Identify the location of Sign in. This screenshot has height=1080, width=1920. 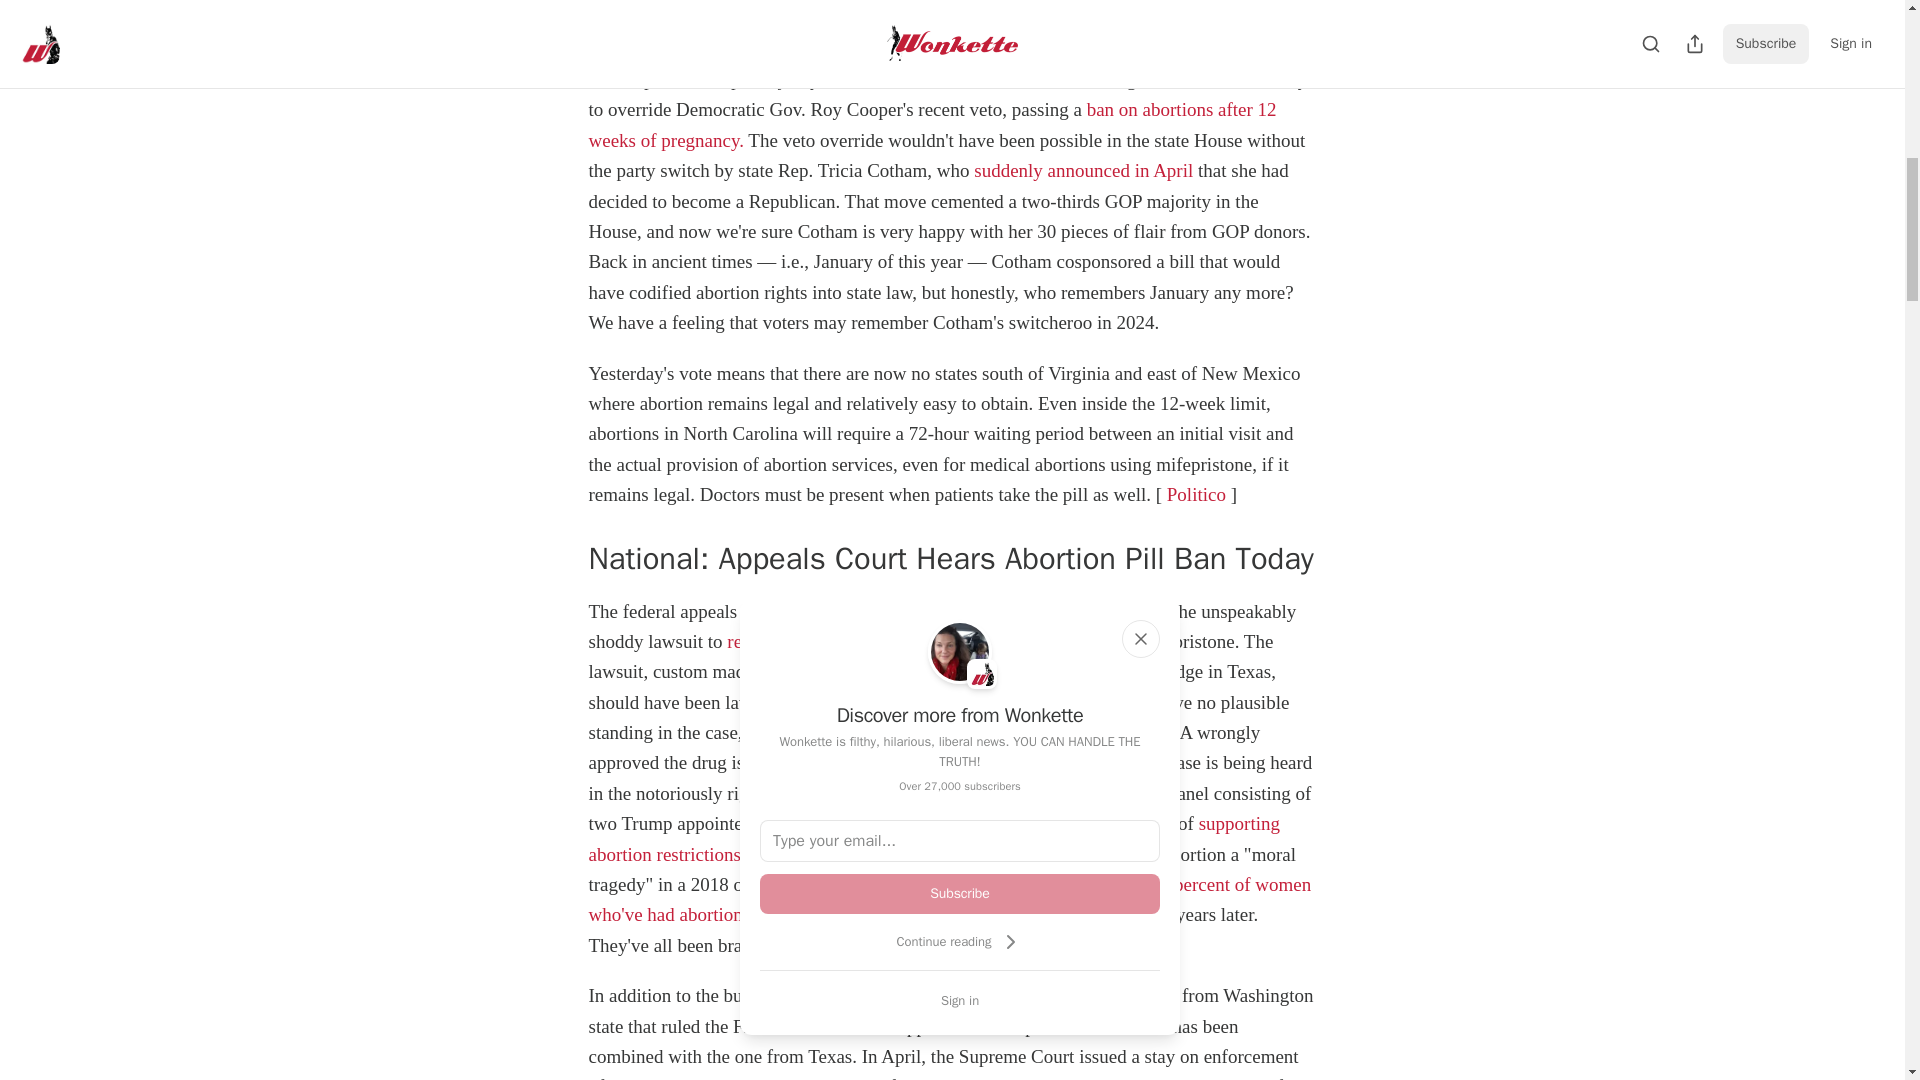
(960, 1000).